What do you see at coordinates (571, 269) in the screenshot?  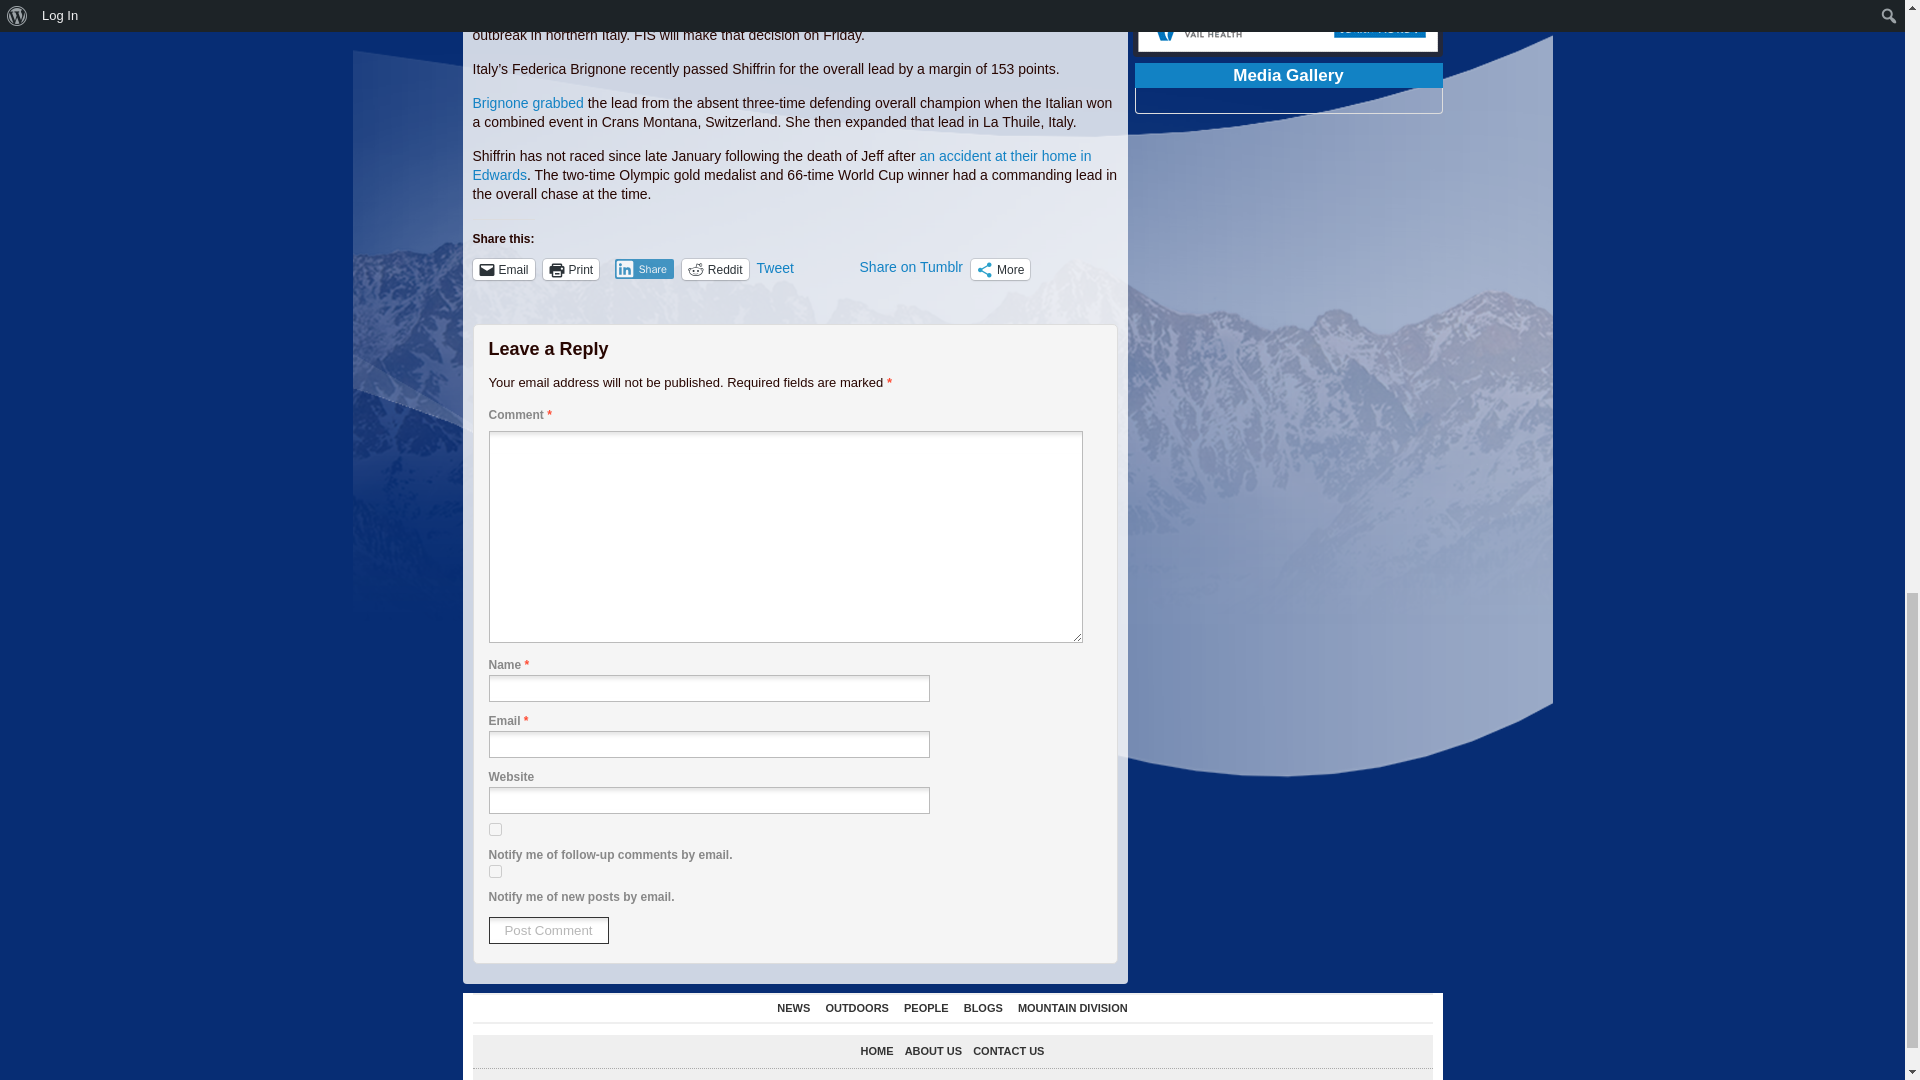 I see `Click to print` at bounding box center [571, 269].